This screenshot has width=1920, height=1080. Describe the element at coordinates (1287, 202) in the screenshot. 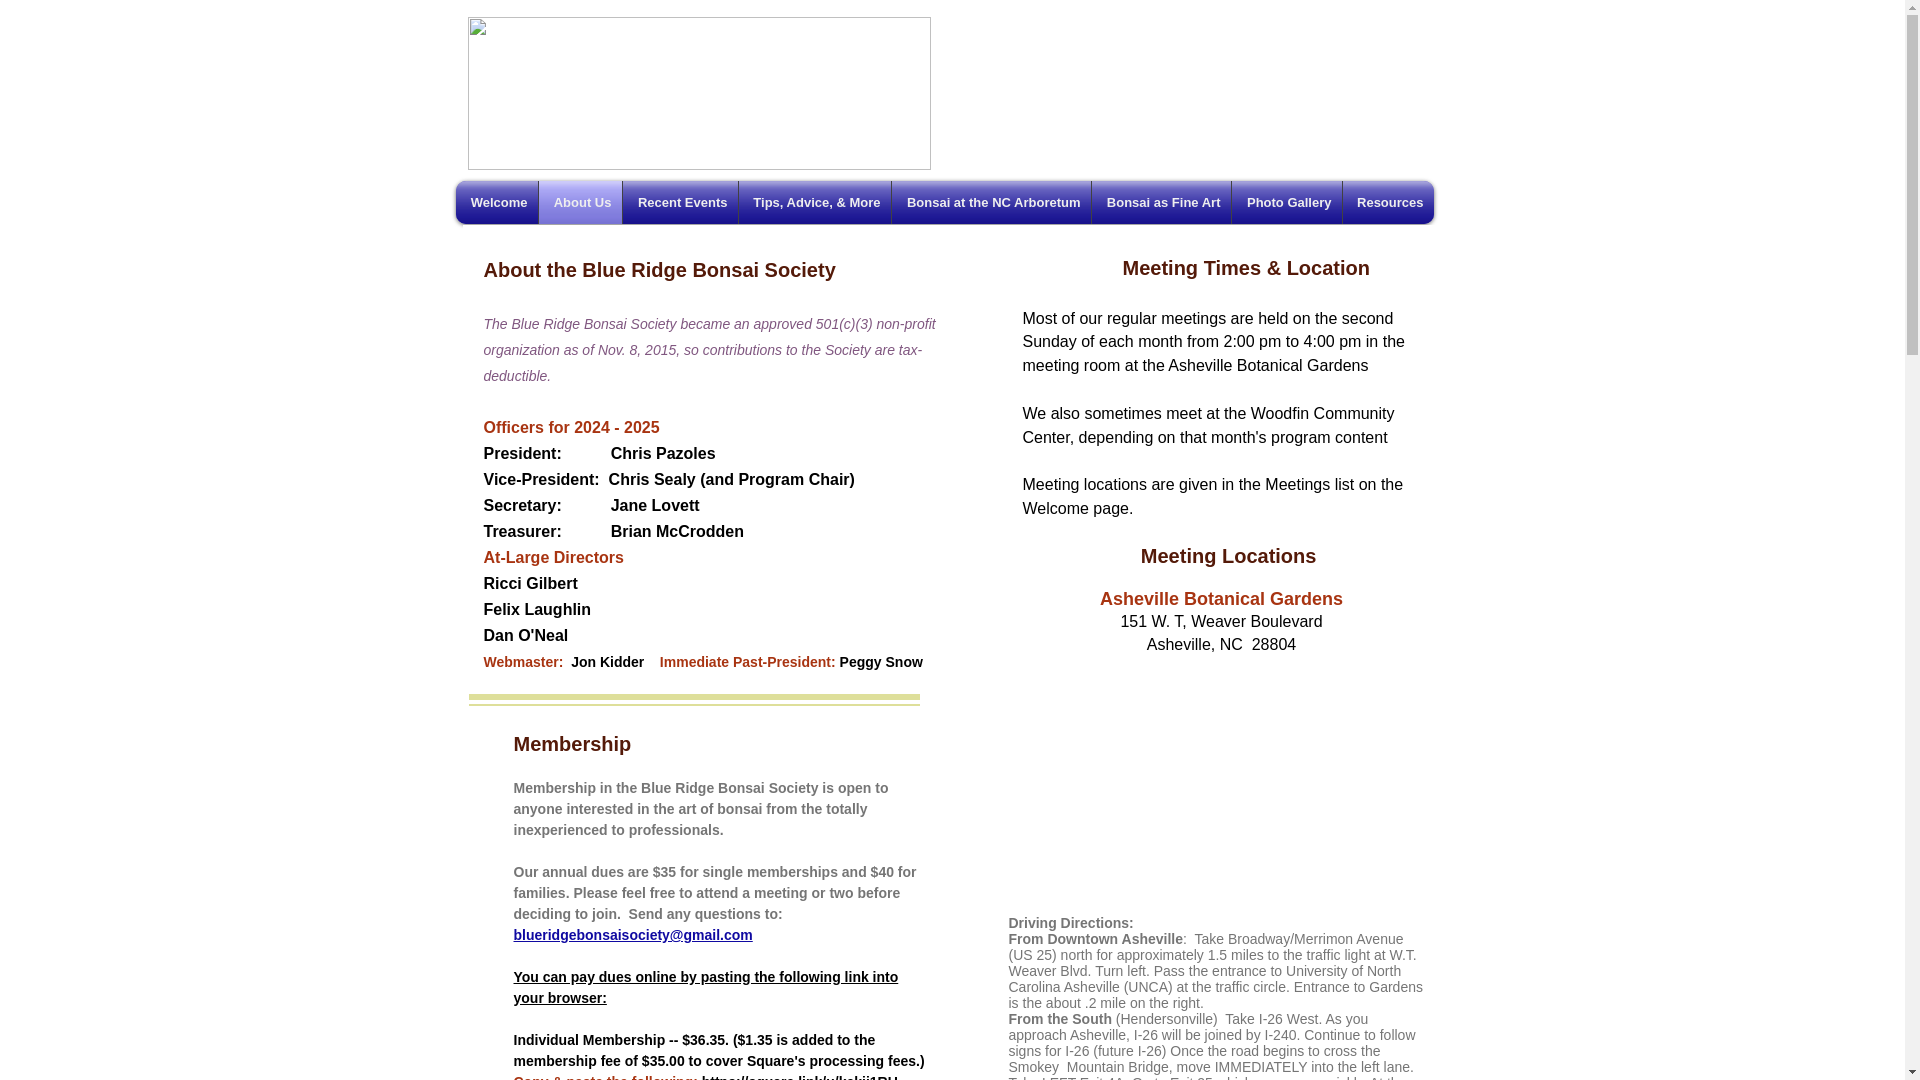

I see `Photo Gallery` at that location.